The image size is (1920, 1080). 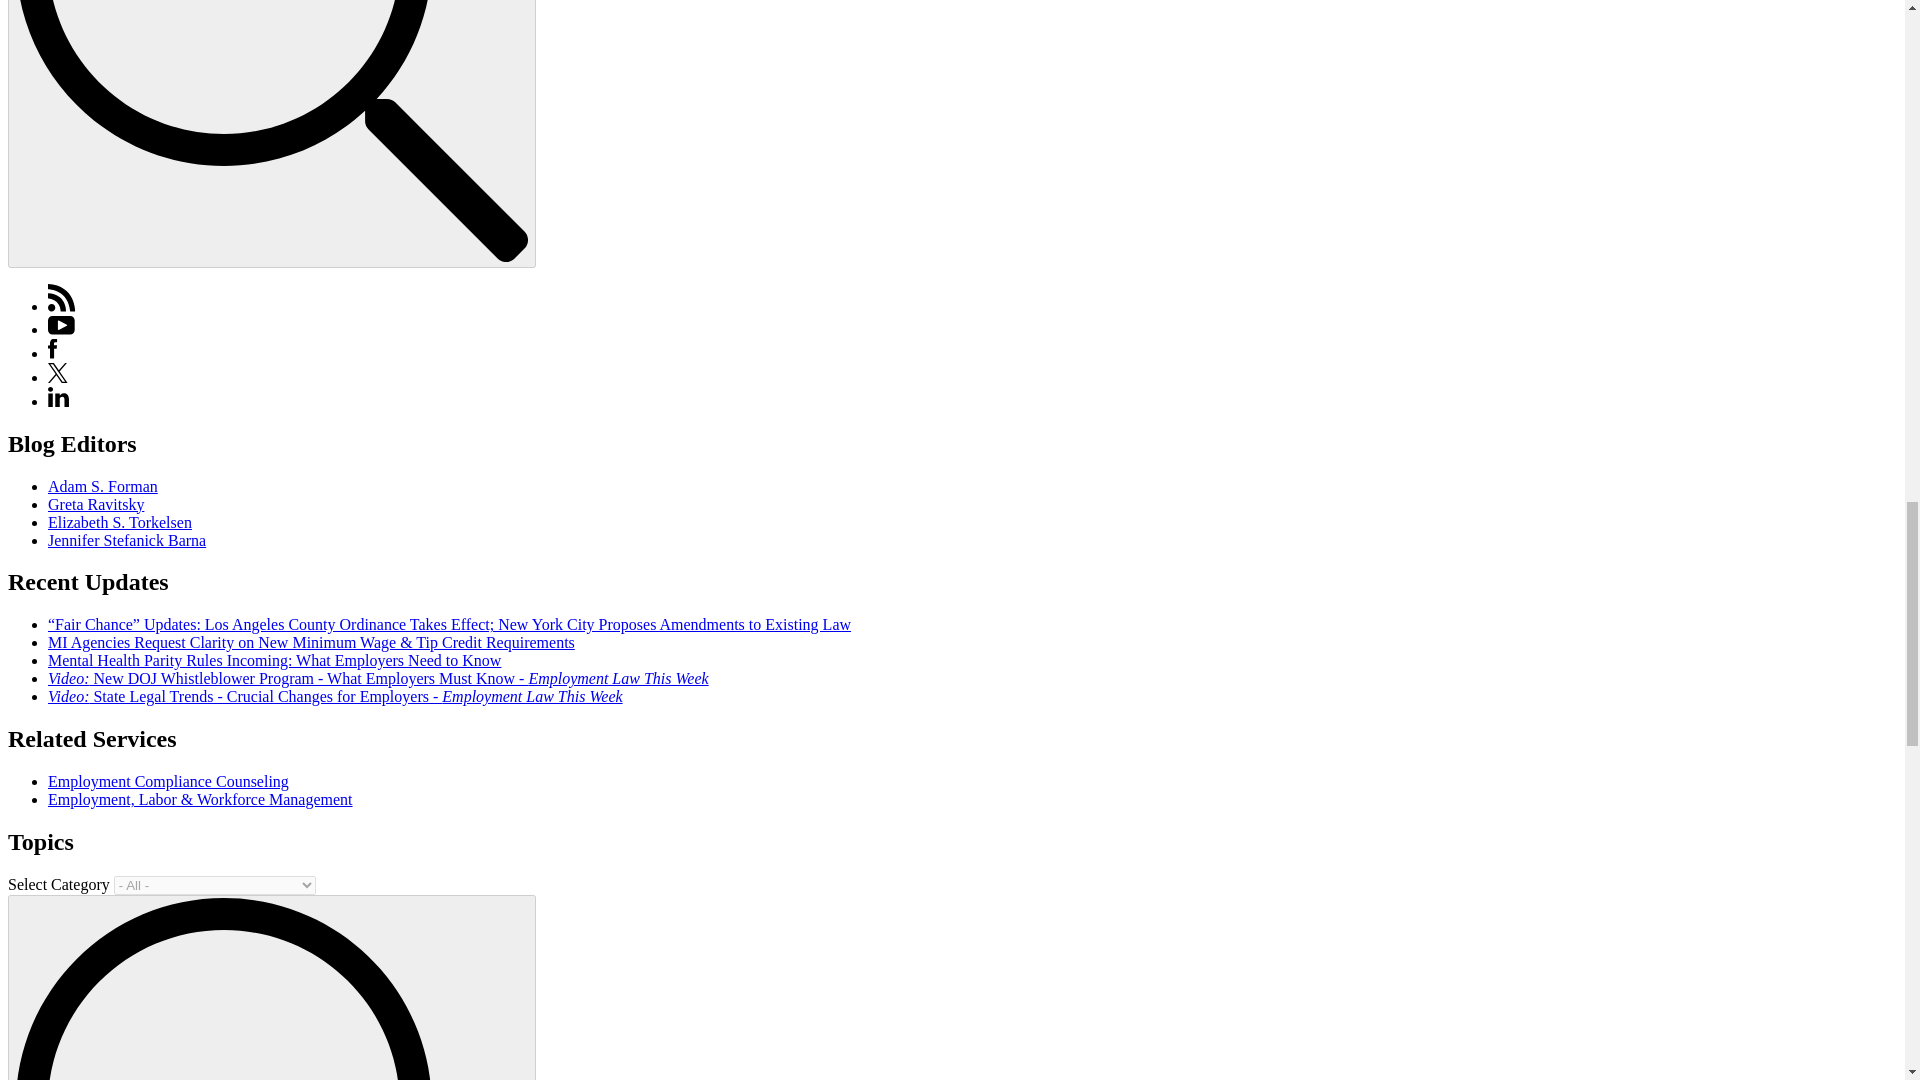 I want to click on Adam S. Forman, so click(x=102, y=486).